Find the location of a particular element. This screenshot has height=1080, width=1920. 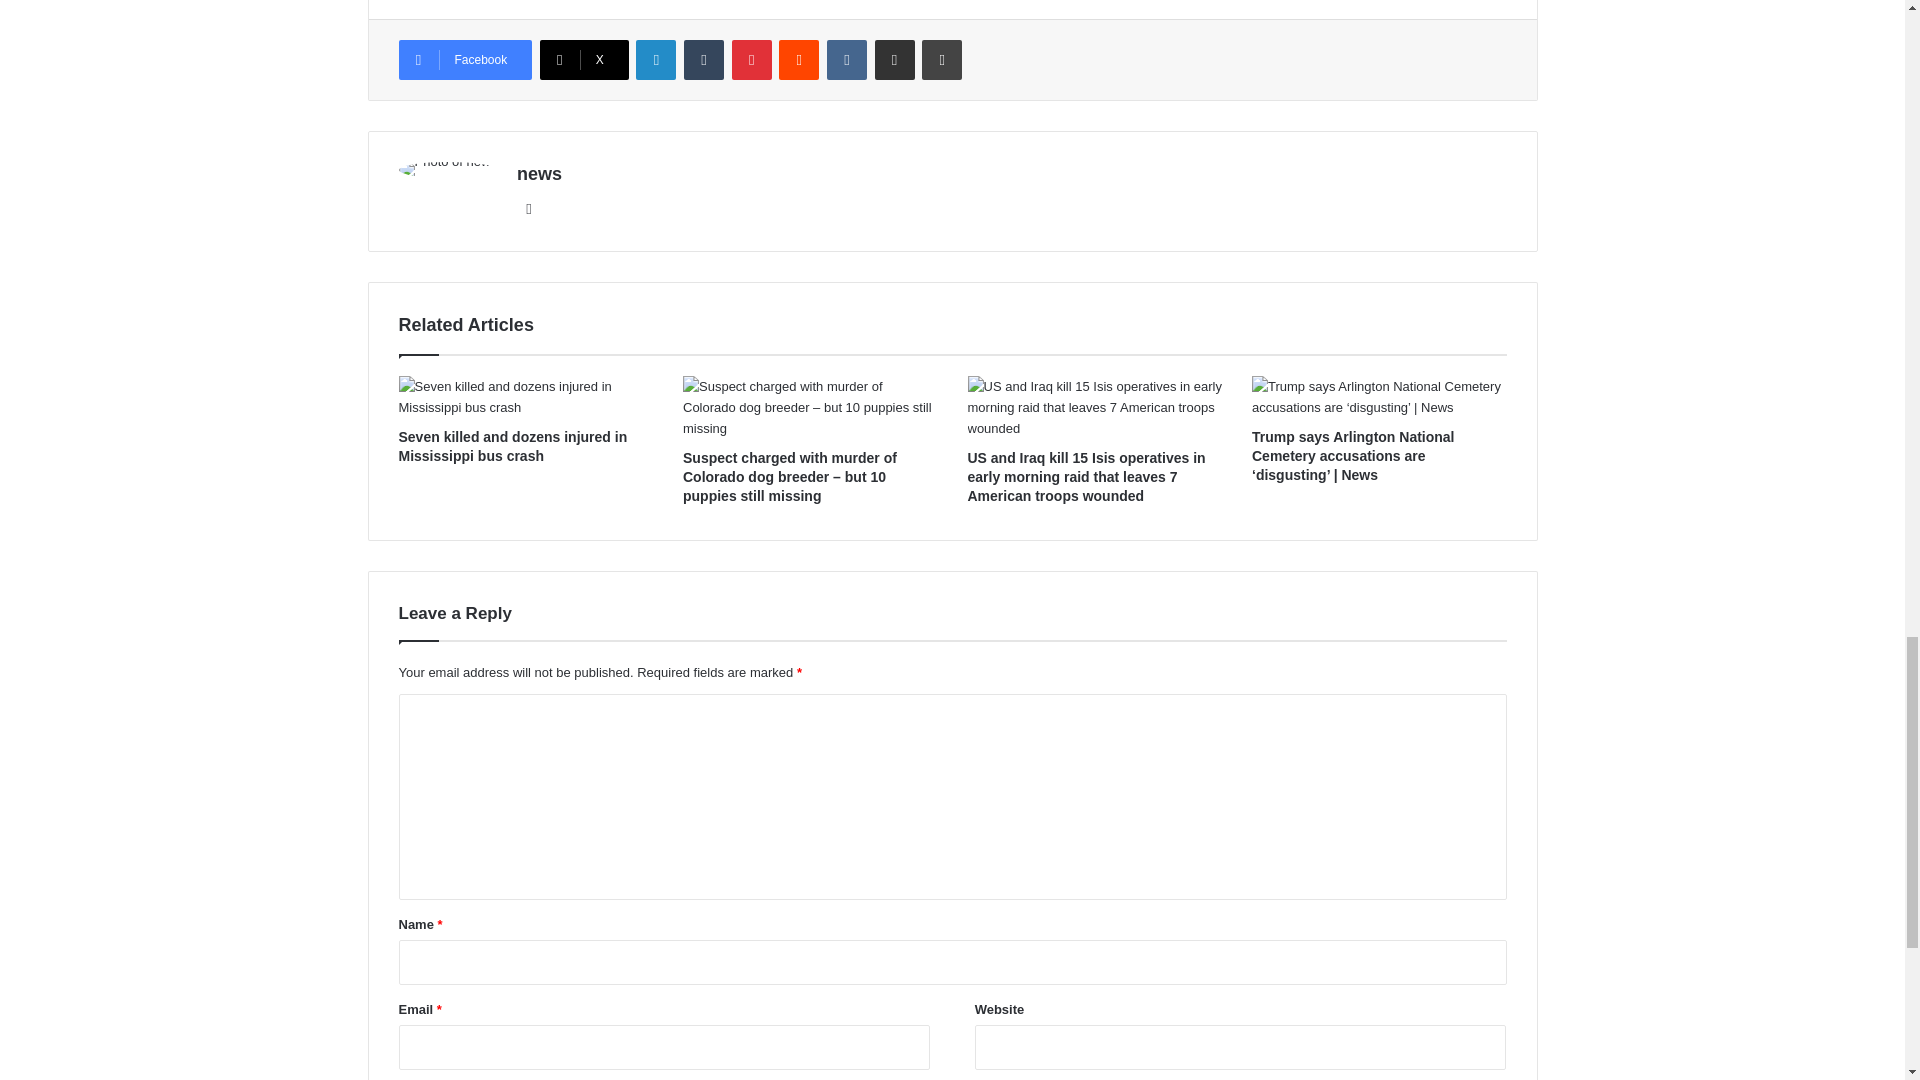

Pinterest is located at coordinates (751, 59).